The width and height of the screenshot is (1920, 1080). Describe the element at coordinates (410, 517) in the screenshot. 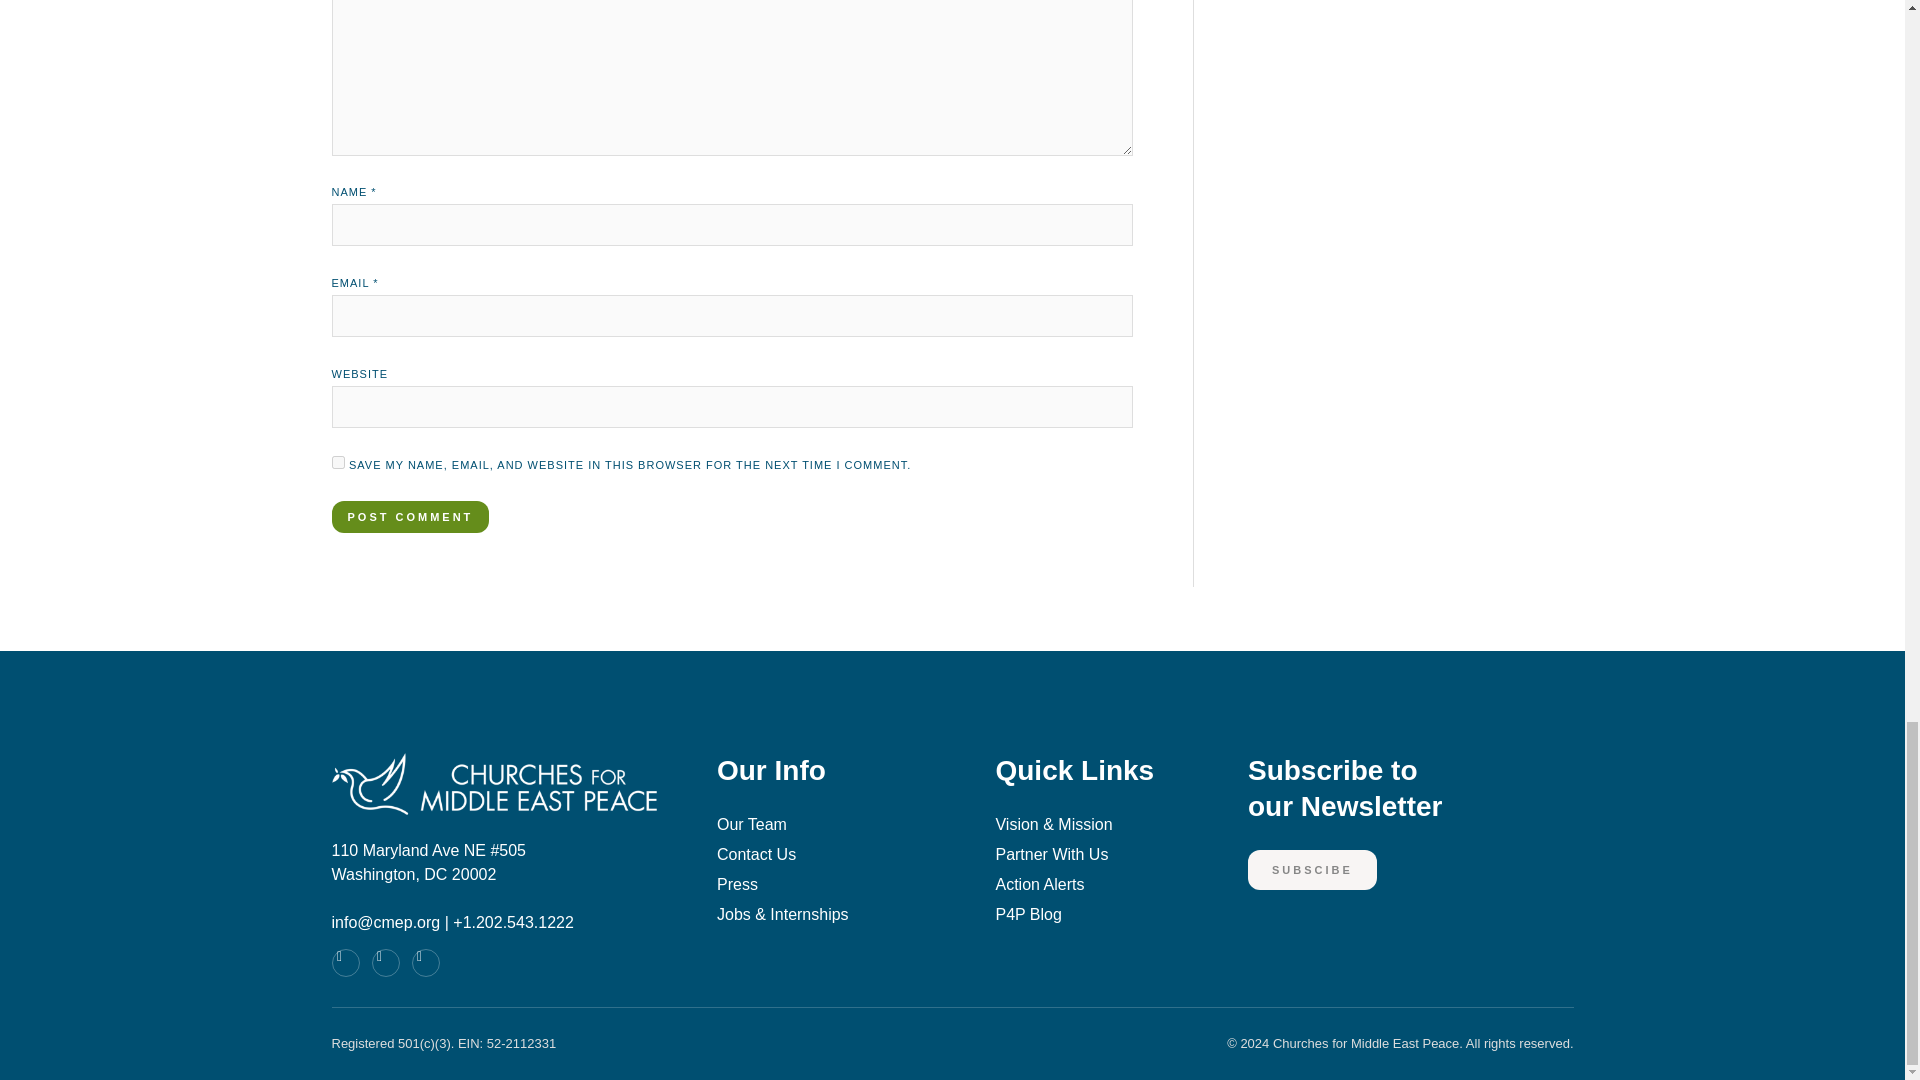

I see `SUBSCIBE` at that location.